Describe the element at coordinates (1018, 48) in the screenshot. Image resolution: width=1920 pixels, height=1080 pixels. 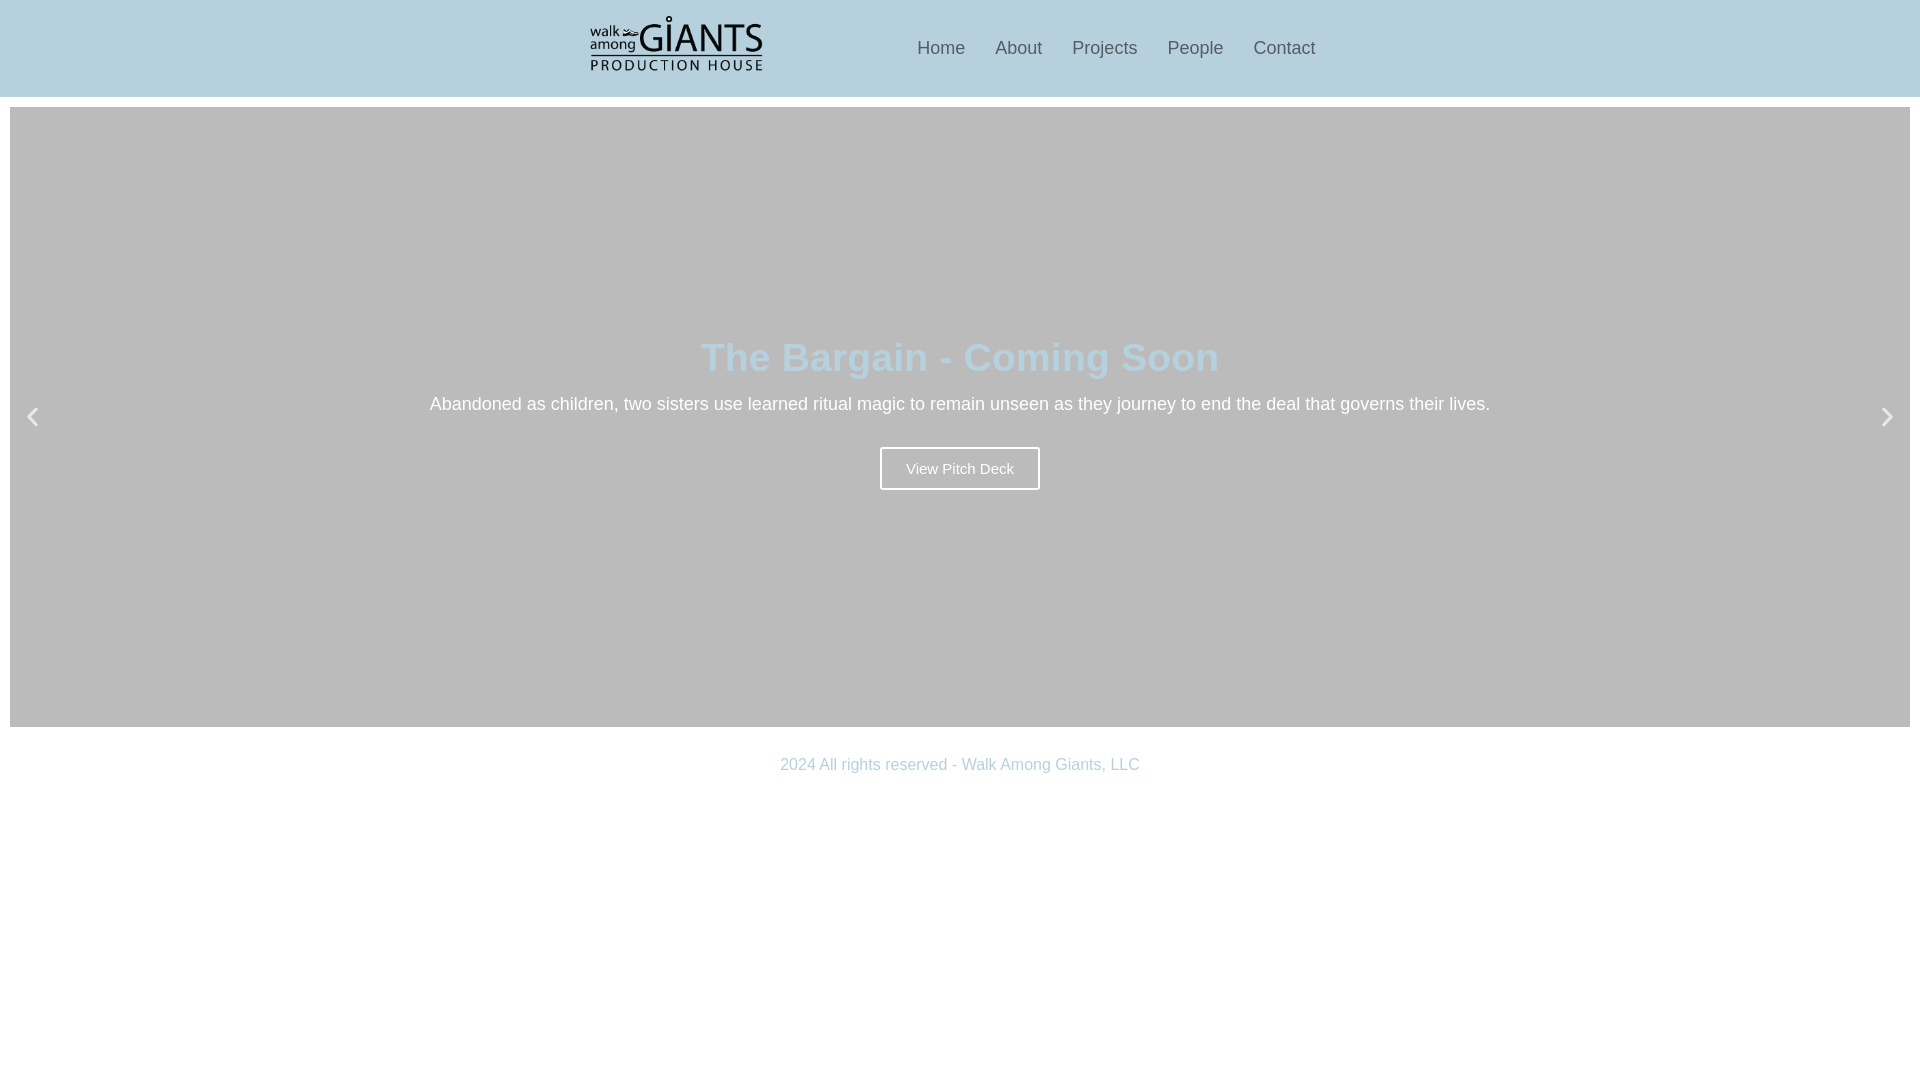
I see `About` at that location.